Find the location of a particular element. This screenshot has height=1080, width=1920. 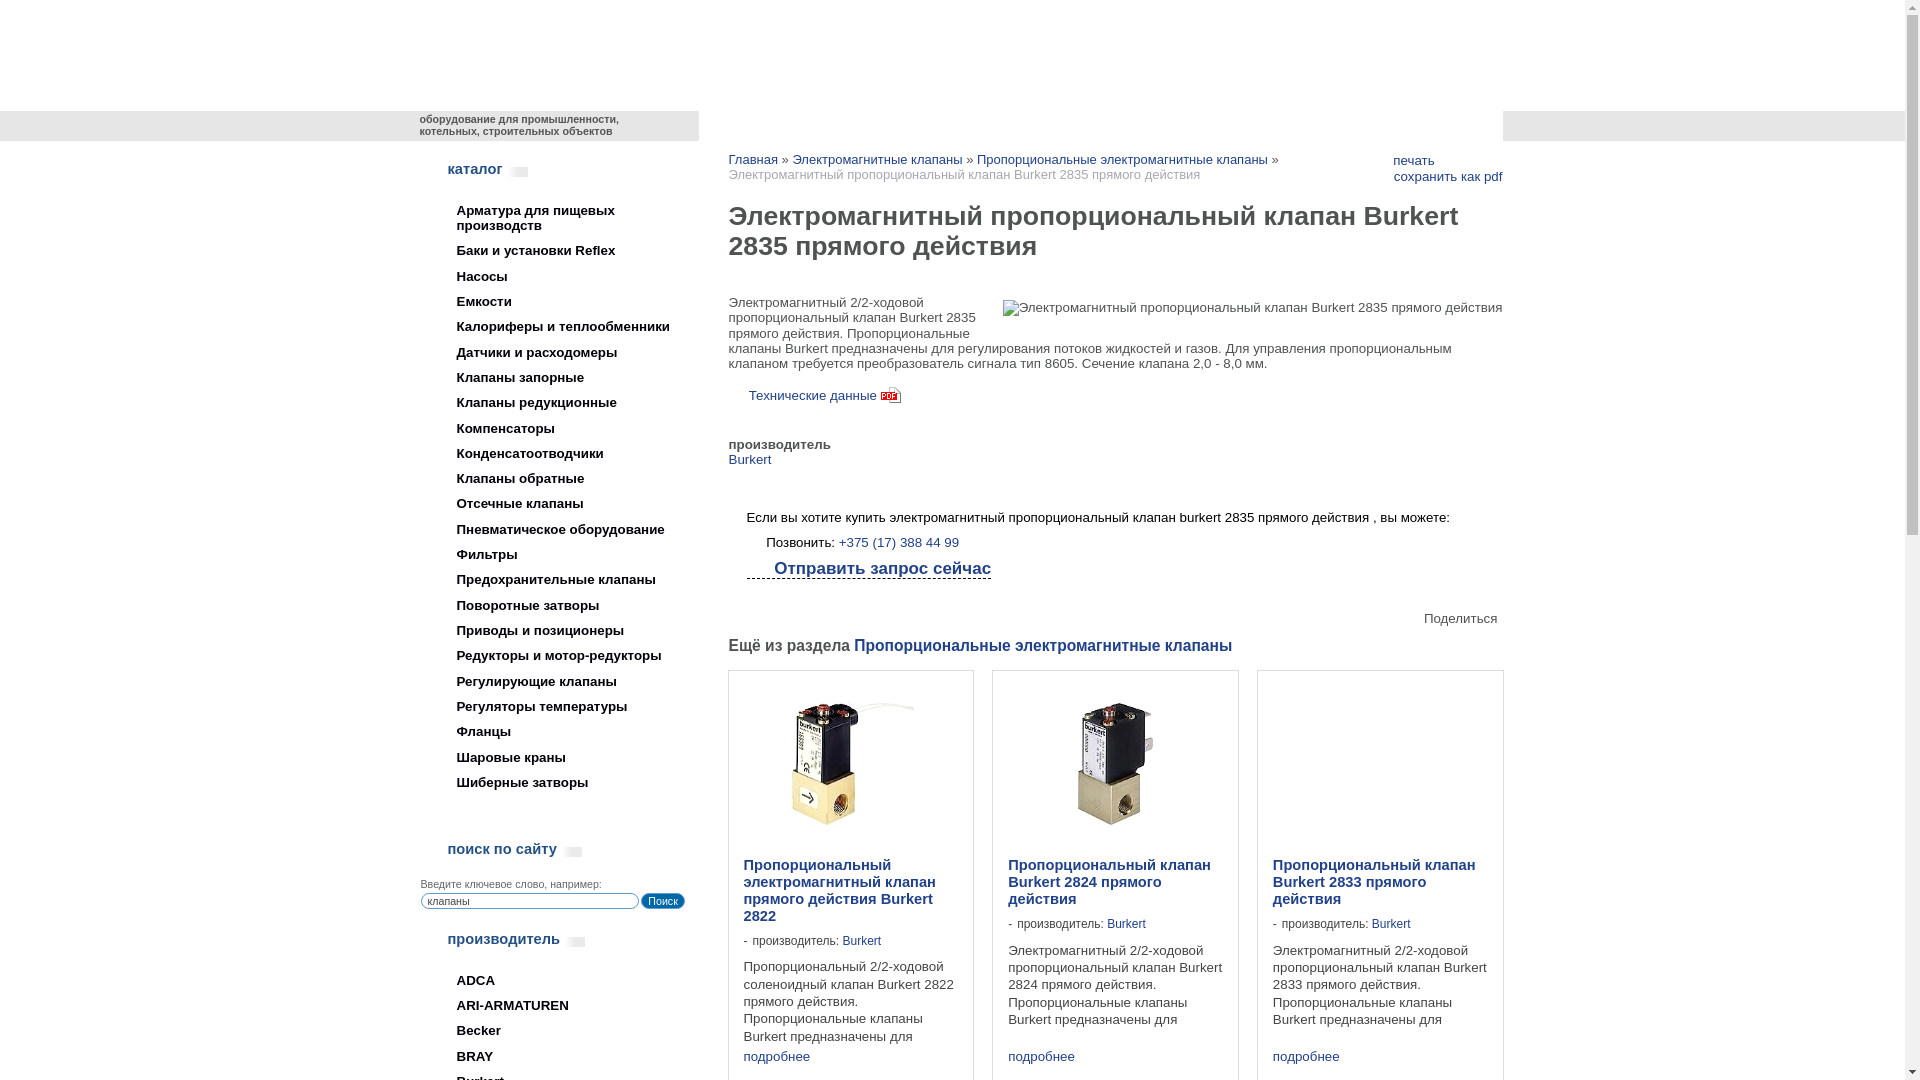

Becker is located at coordinates (550, 1030).